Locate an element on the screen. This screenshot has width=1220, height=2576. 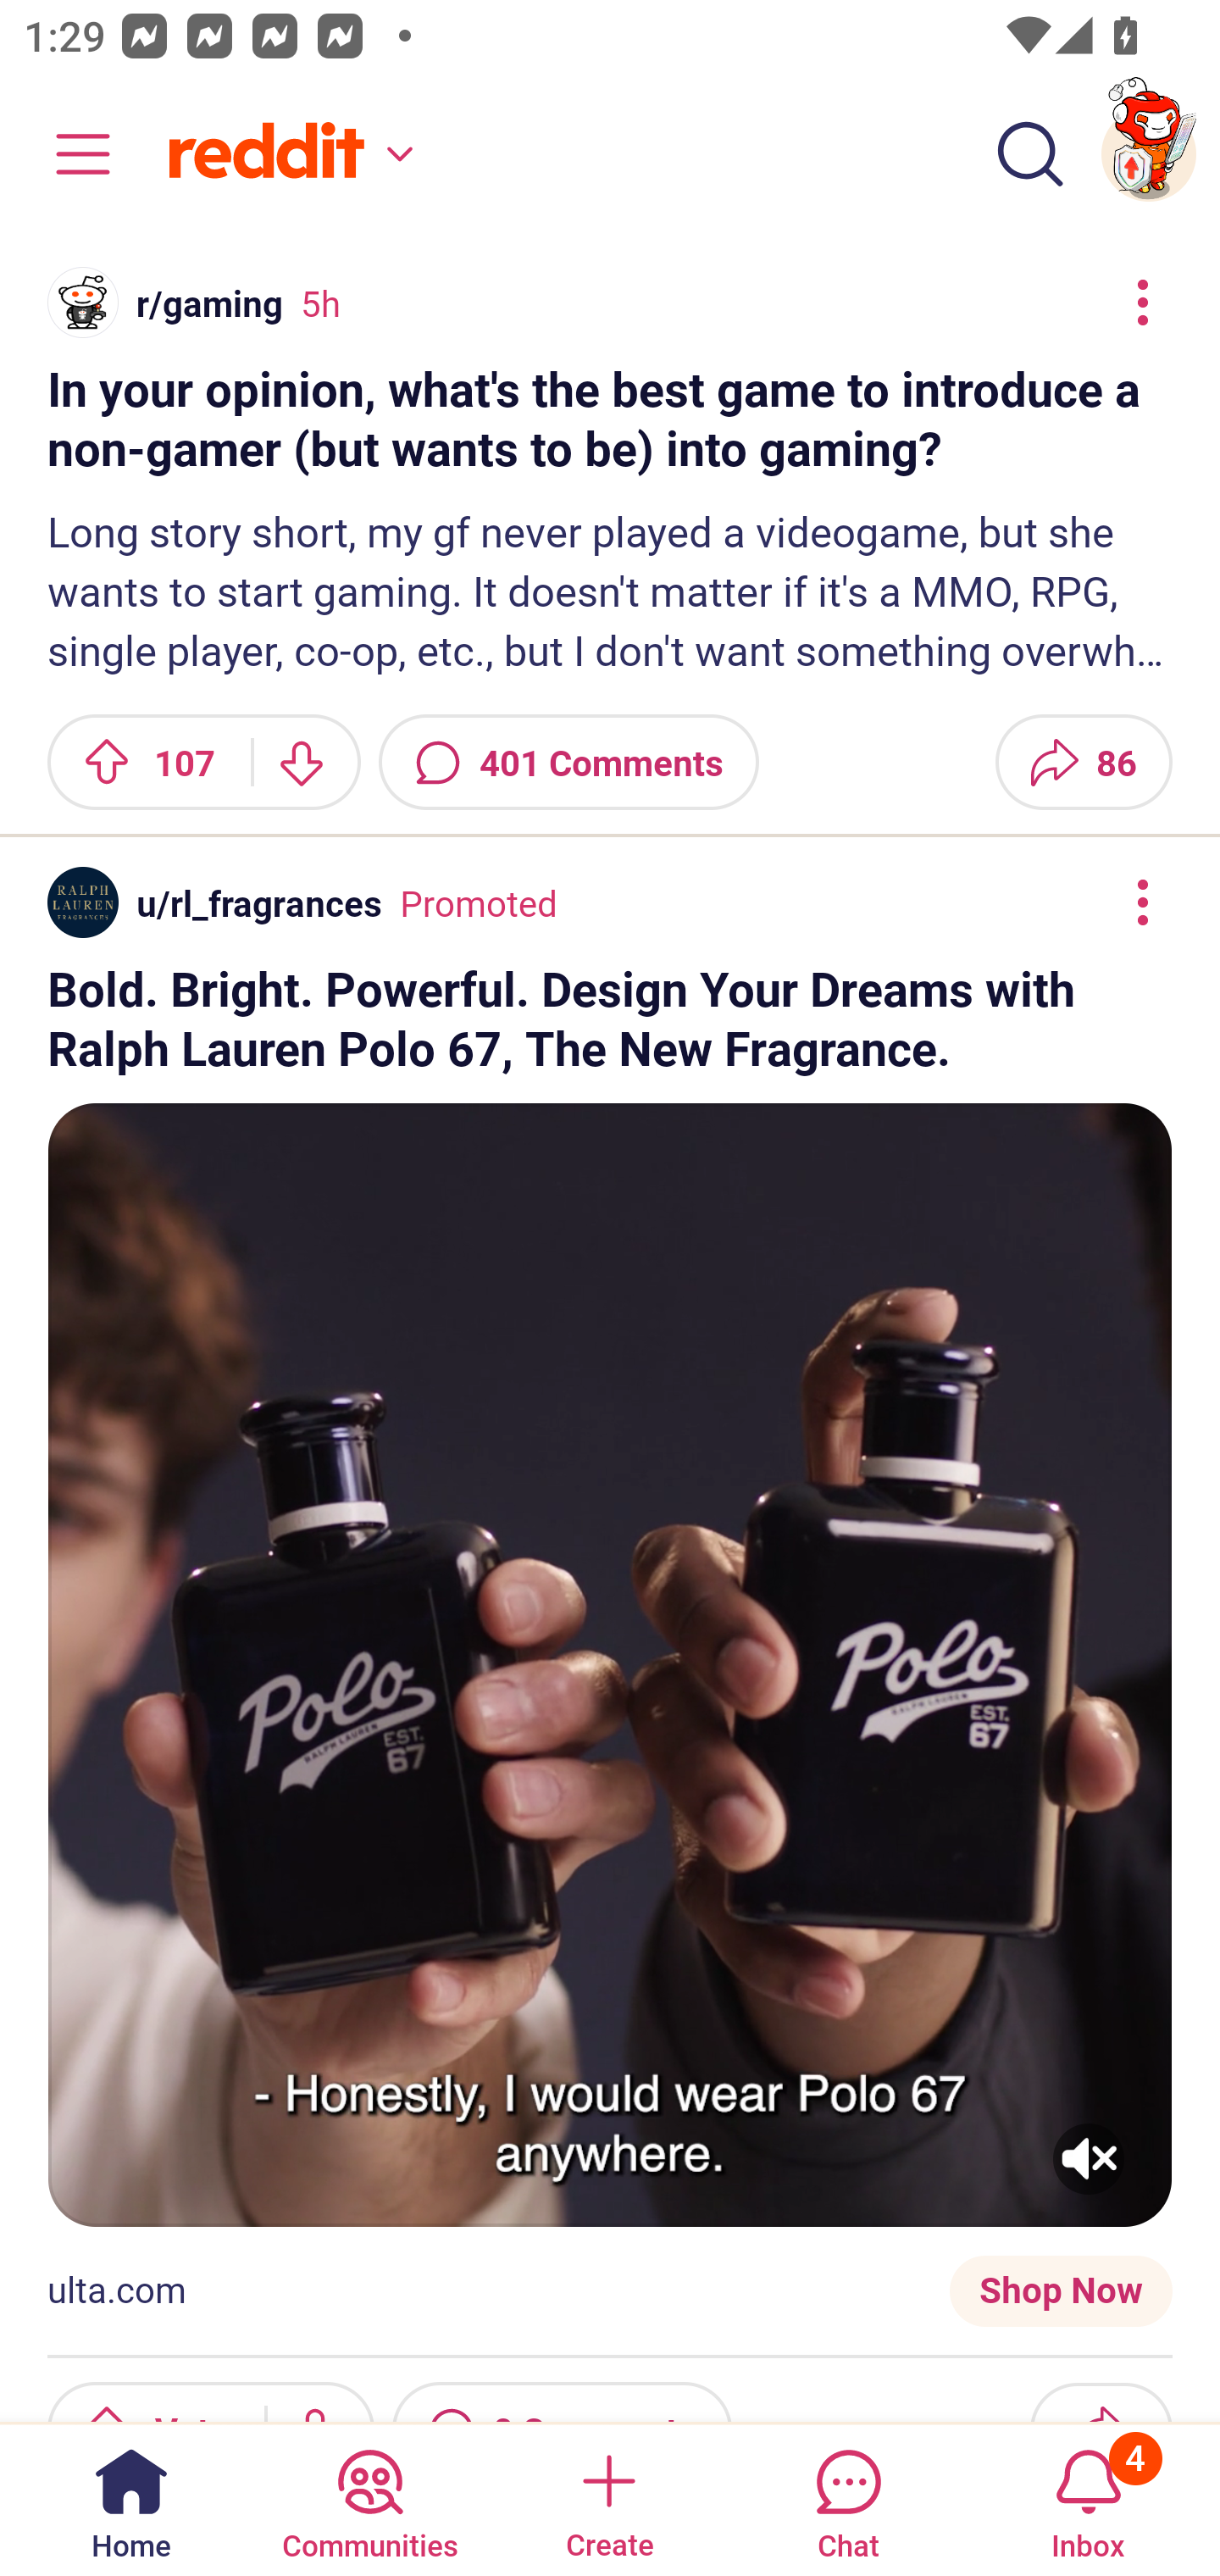
Community menu is located at coordinates (68, 154).